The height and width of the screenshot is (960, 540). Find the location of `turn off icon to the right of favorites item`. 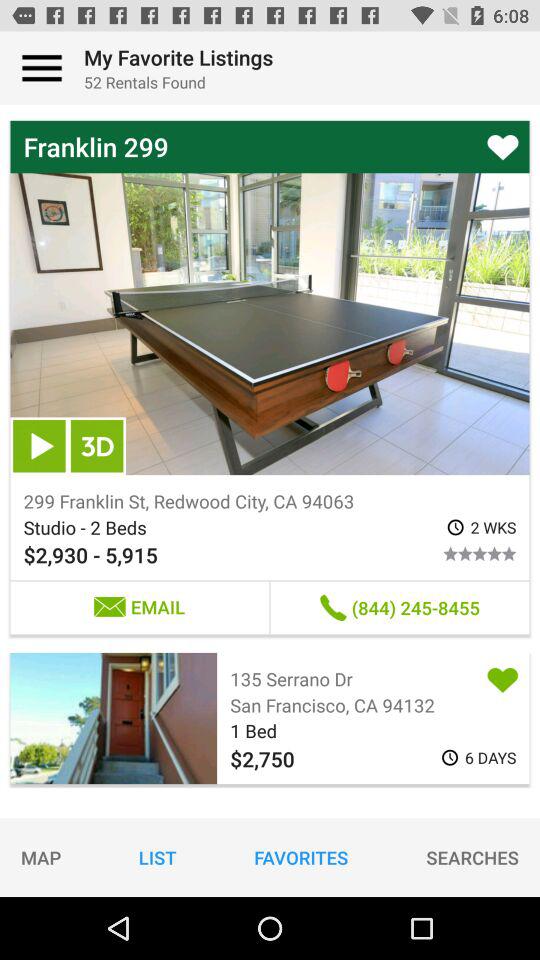

turn off icon to the right of favorites item is located at coordinates (472, 857).